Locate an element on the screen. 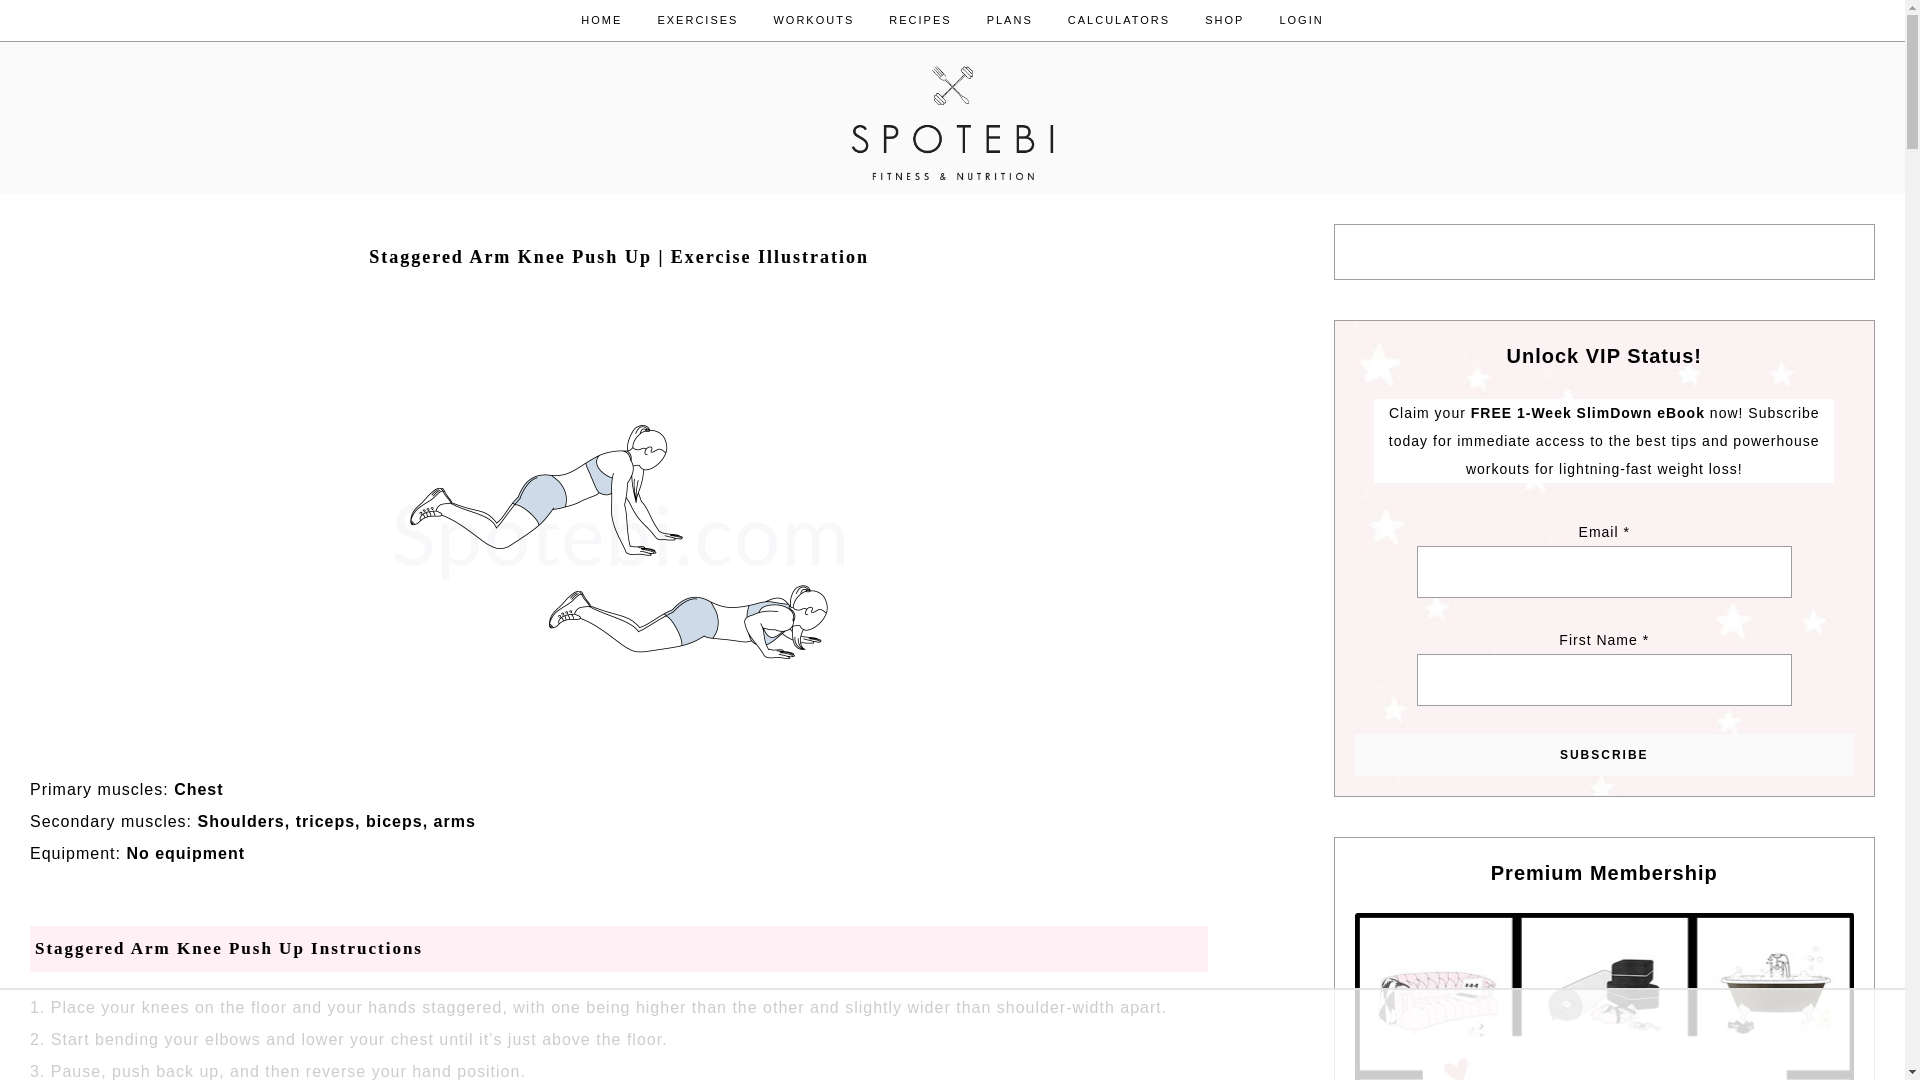 This screenshot has height=1080, width=1920. Share on Facebook is located at coordinates (78, 327).